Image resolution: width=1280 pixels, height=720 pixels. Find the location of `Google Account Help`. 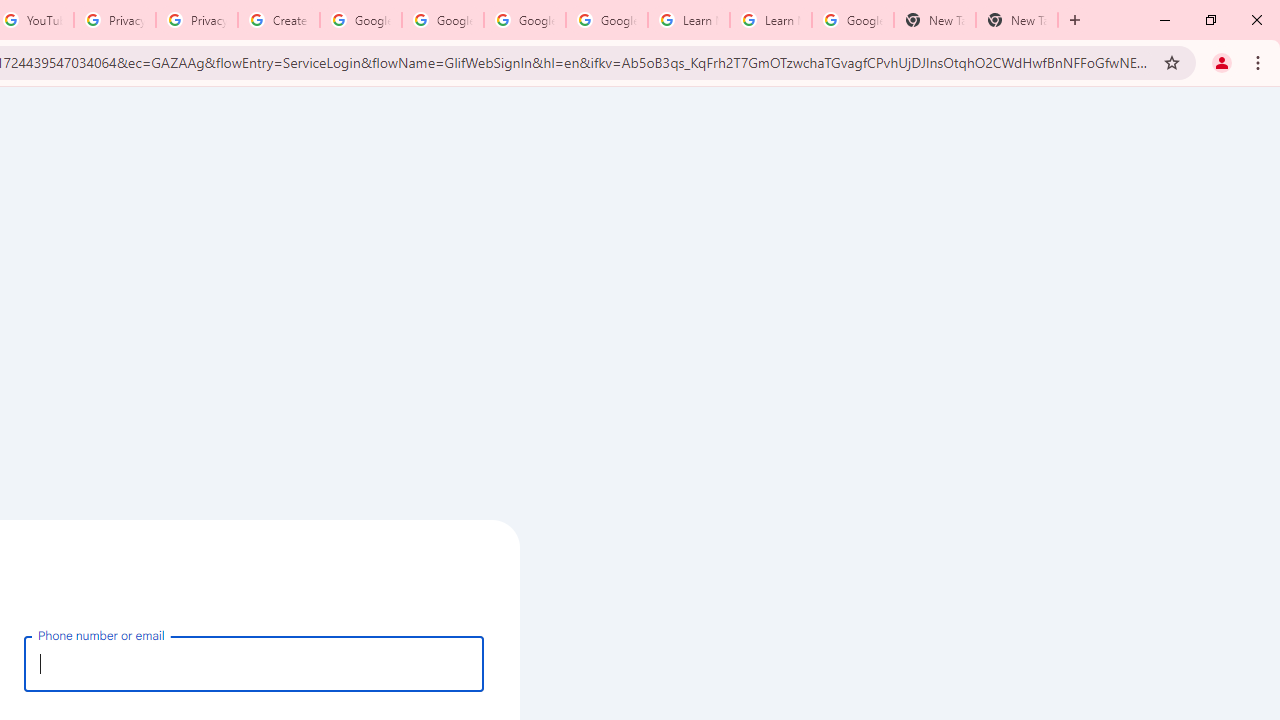

Google Account Help is located at coordinates (442, 20).